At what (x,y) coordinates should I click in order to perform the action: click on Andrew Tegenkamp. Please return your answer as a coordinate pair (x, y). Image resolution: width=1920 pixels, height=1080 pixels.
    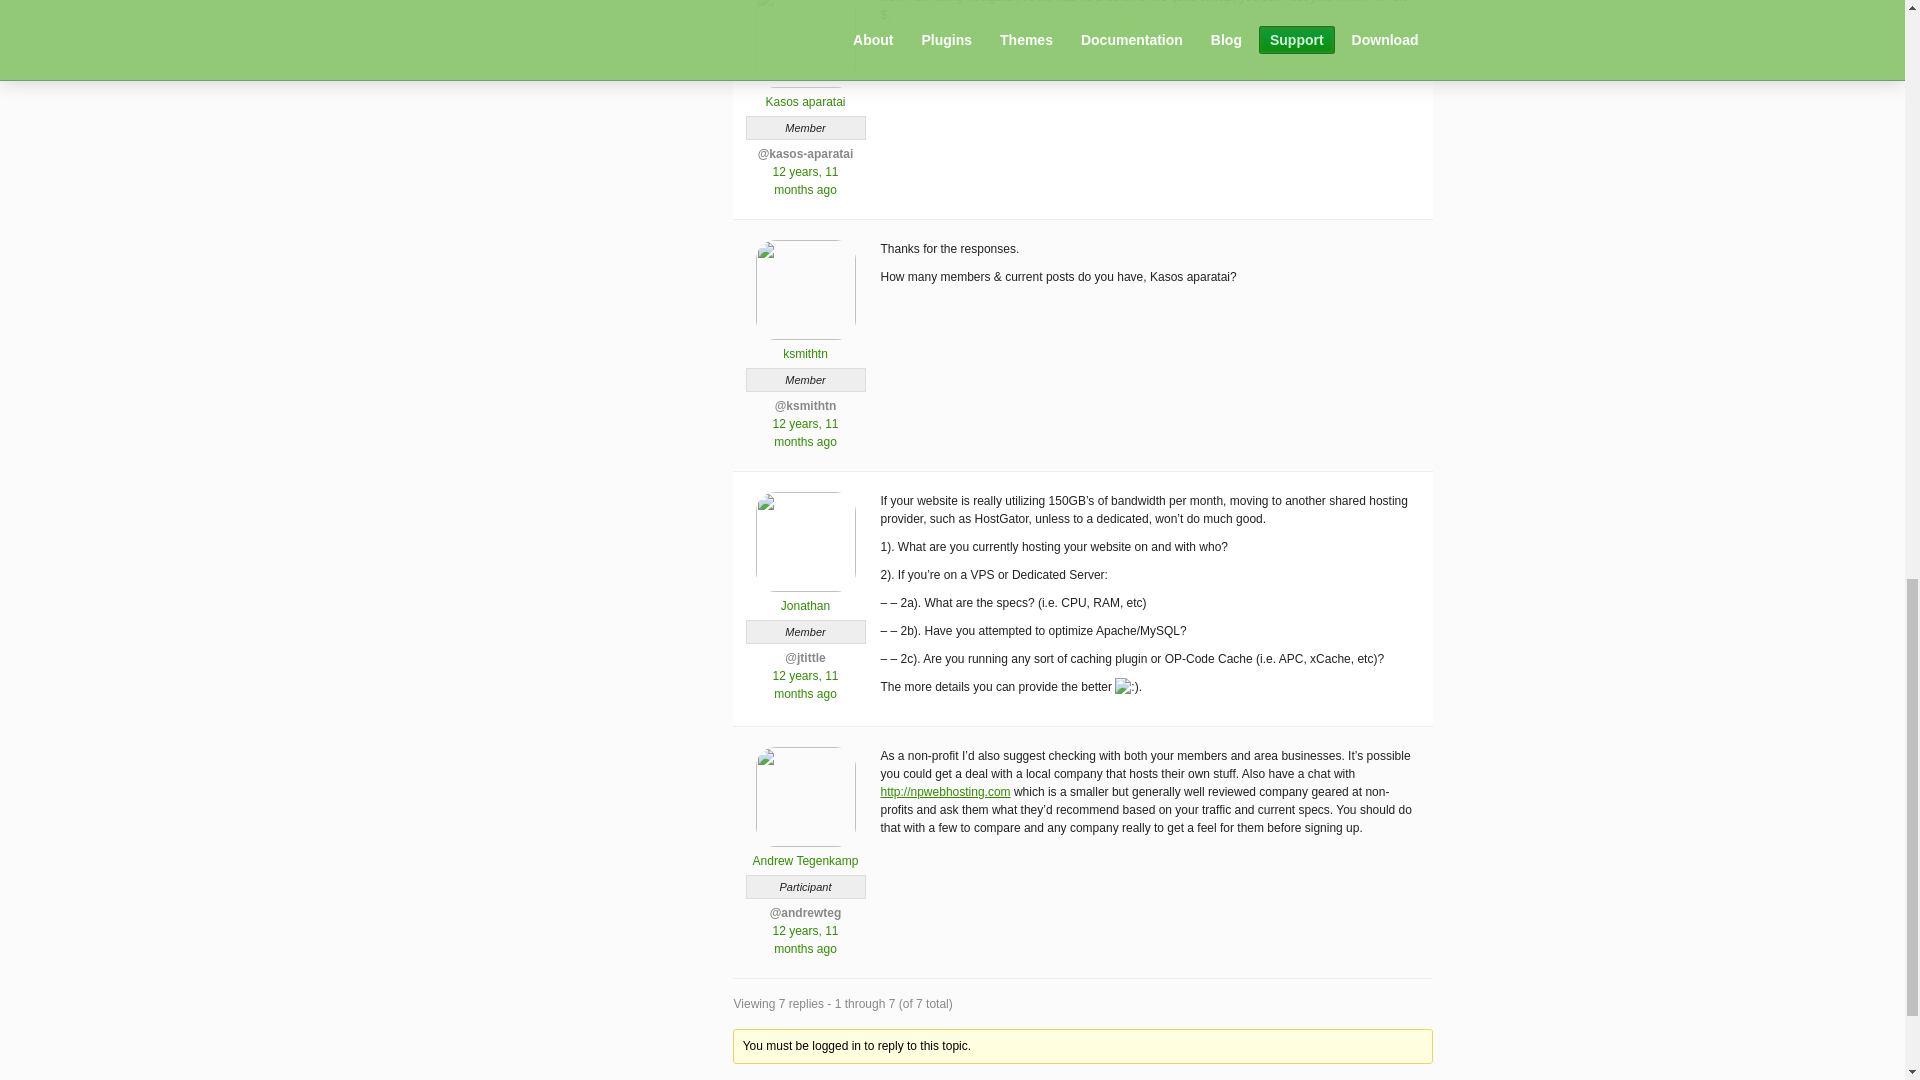
    Looking at the image, I should click on (804, 852).